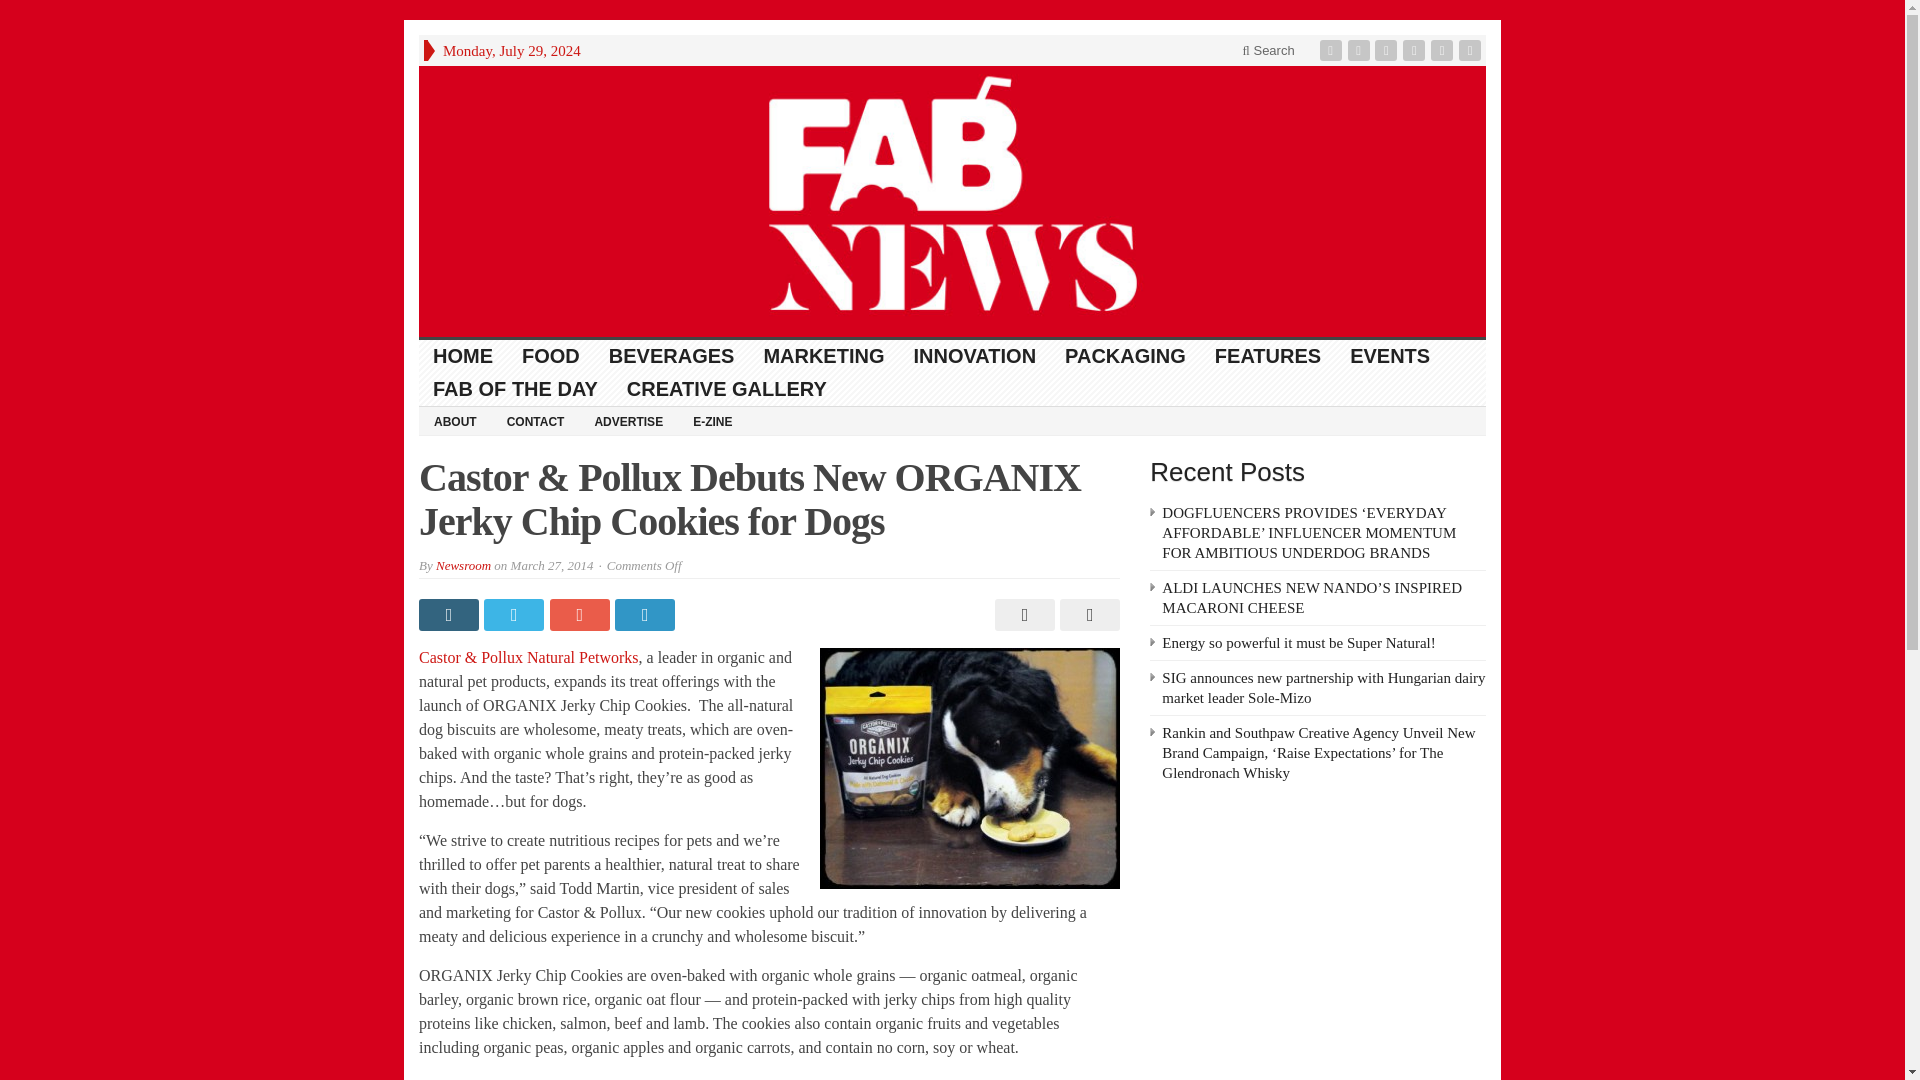 The width and height of the screenshot is (1920, 1080). What do you see at coordinates (1268, 50) in the screenshot?
I see `Search` at bounding box center [1268, 50].